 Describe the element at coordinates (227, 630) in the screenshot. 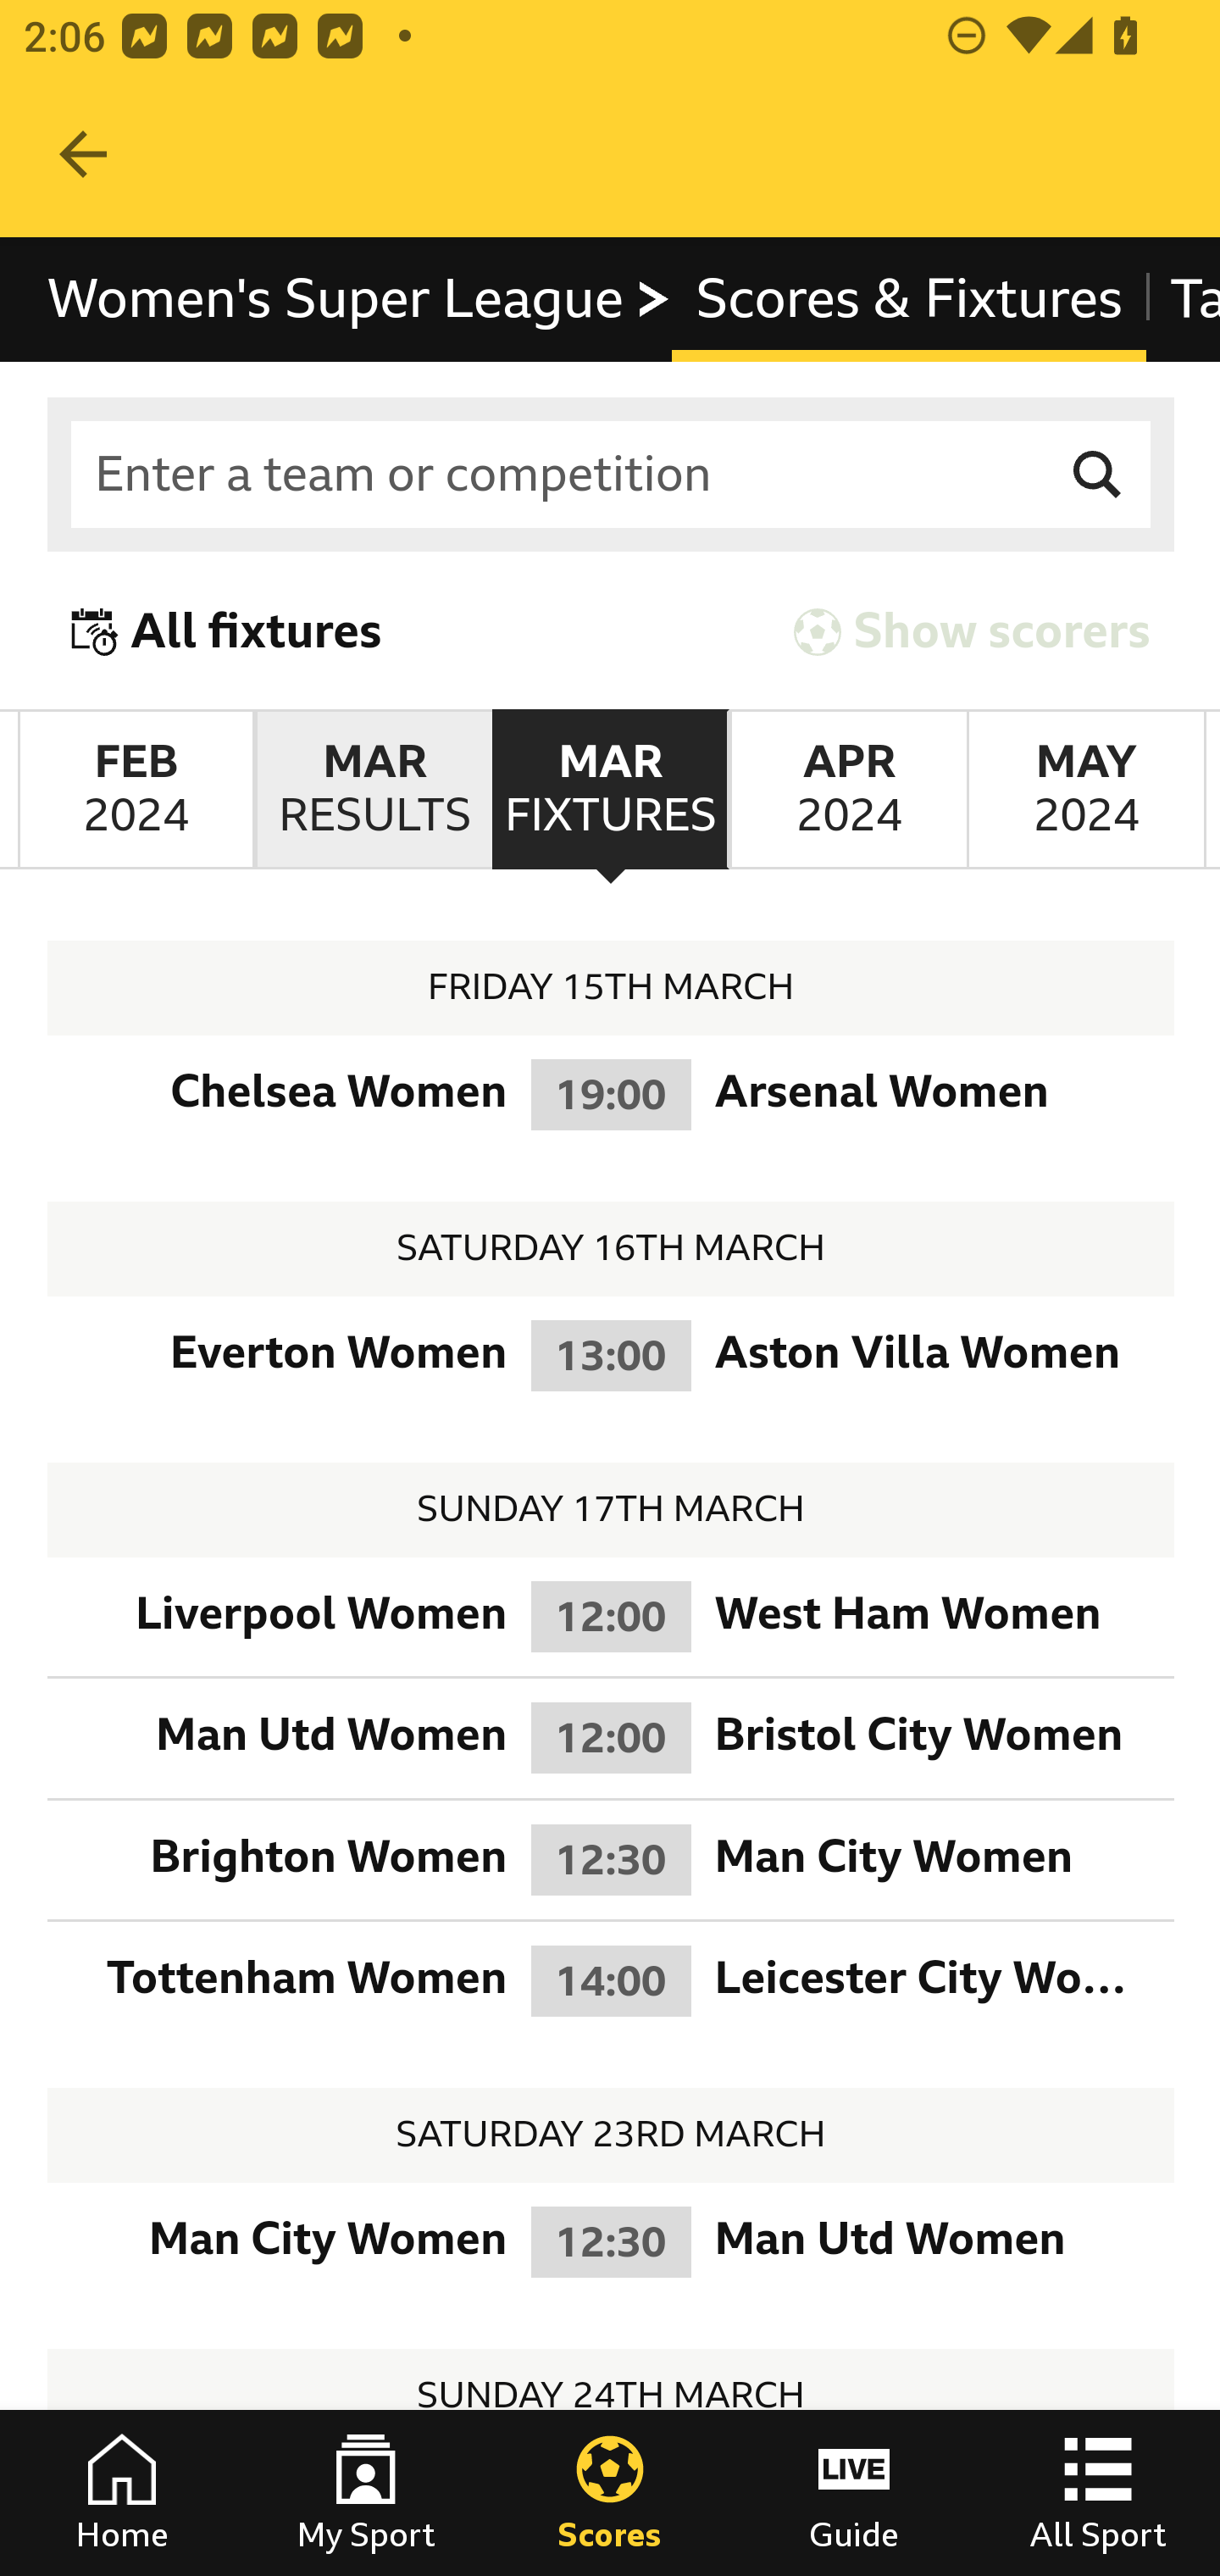

I see `All fixtures` at that location.